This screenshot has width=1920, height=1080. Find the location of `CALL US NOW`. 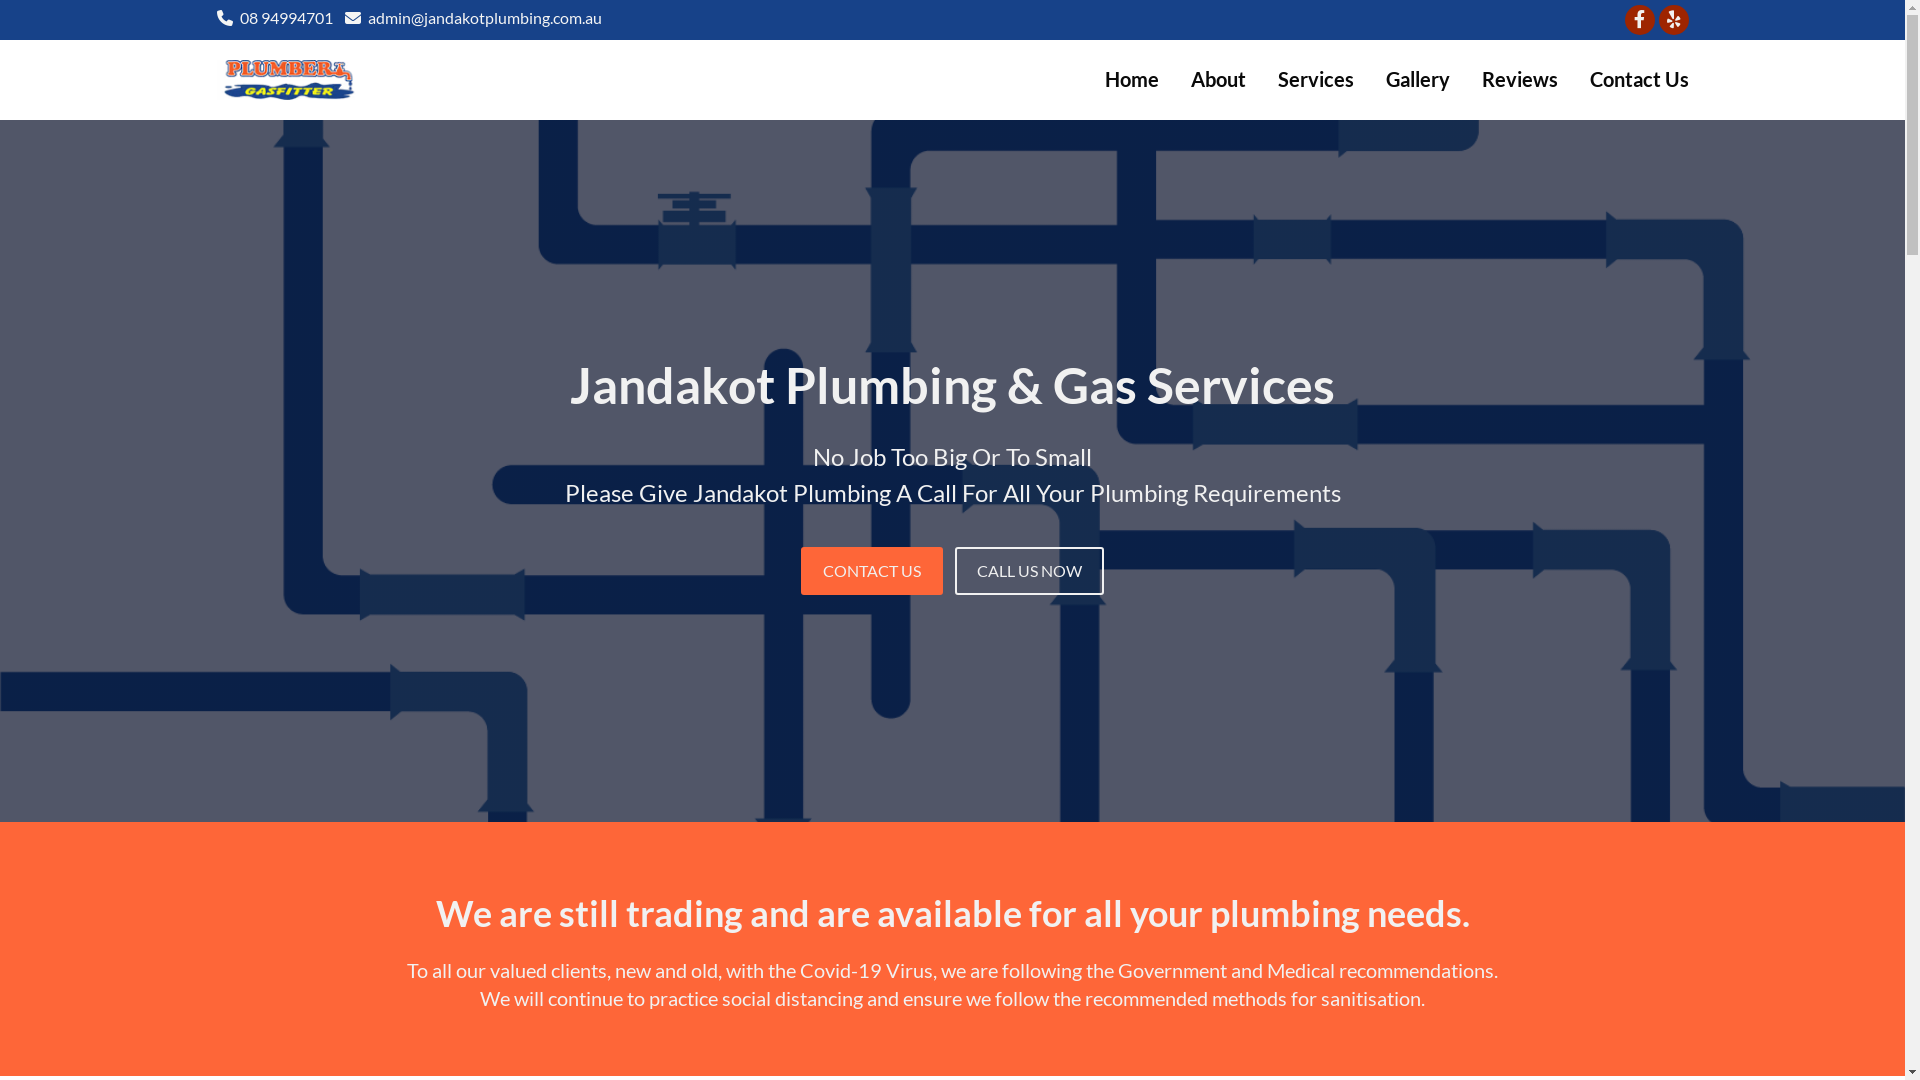

CALL US NOW is located at coordinates (1030, 571).